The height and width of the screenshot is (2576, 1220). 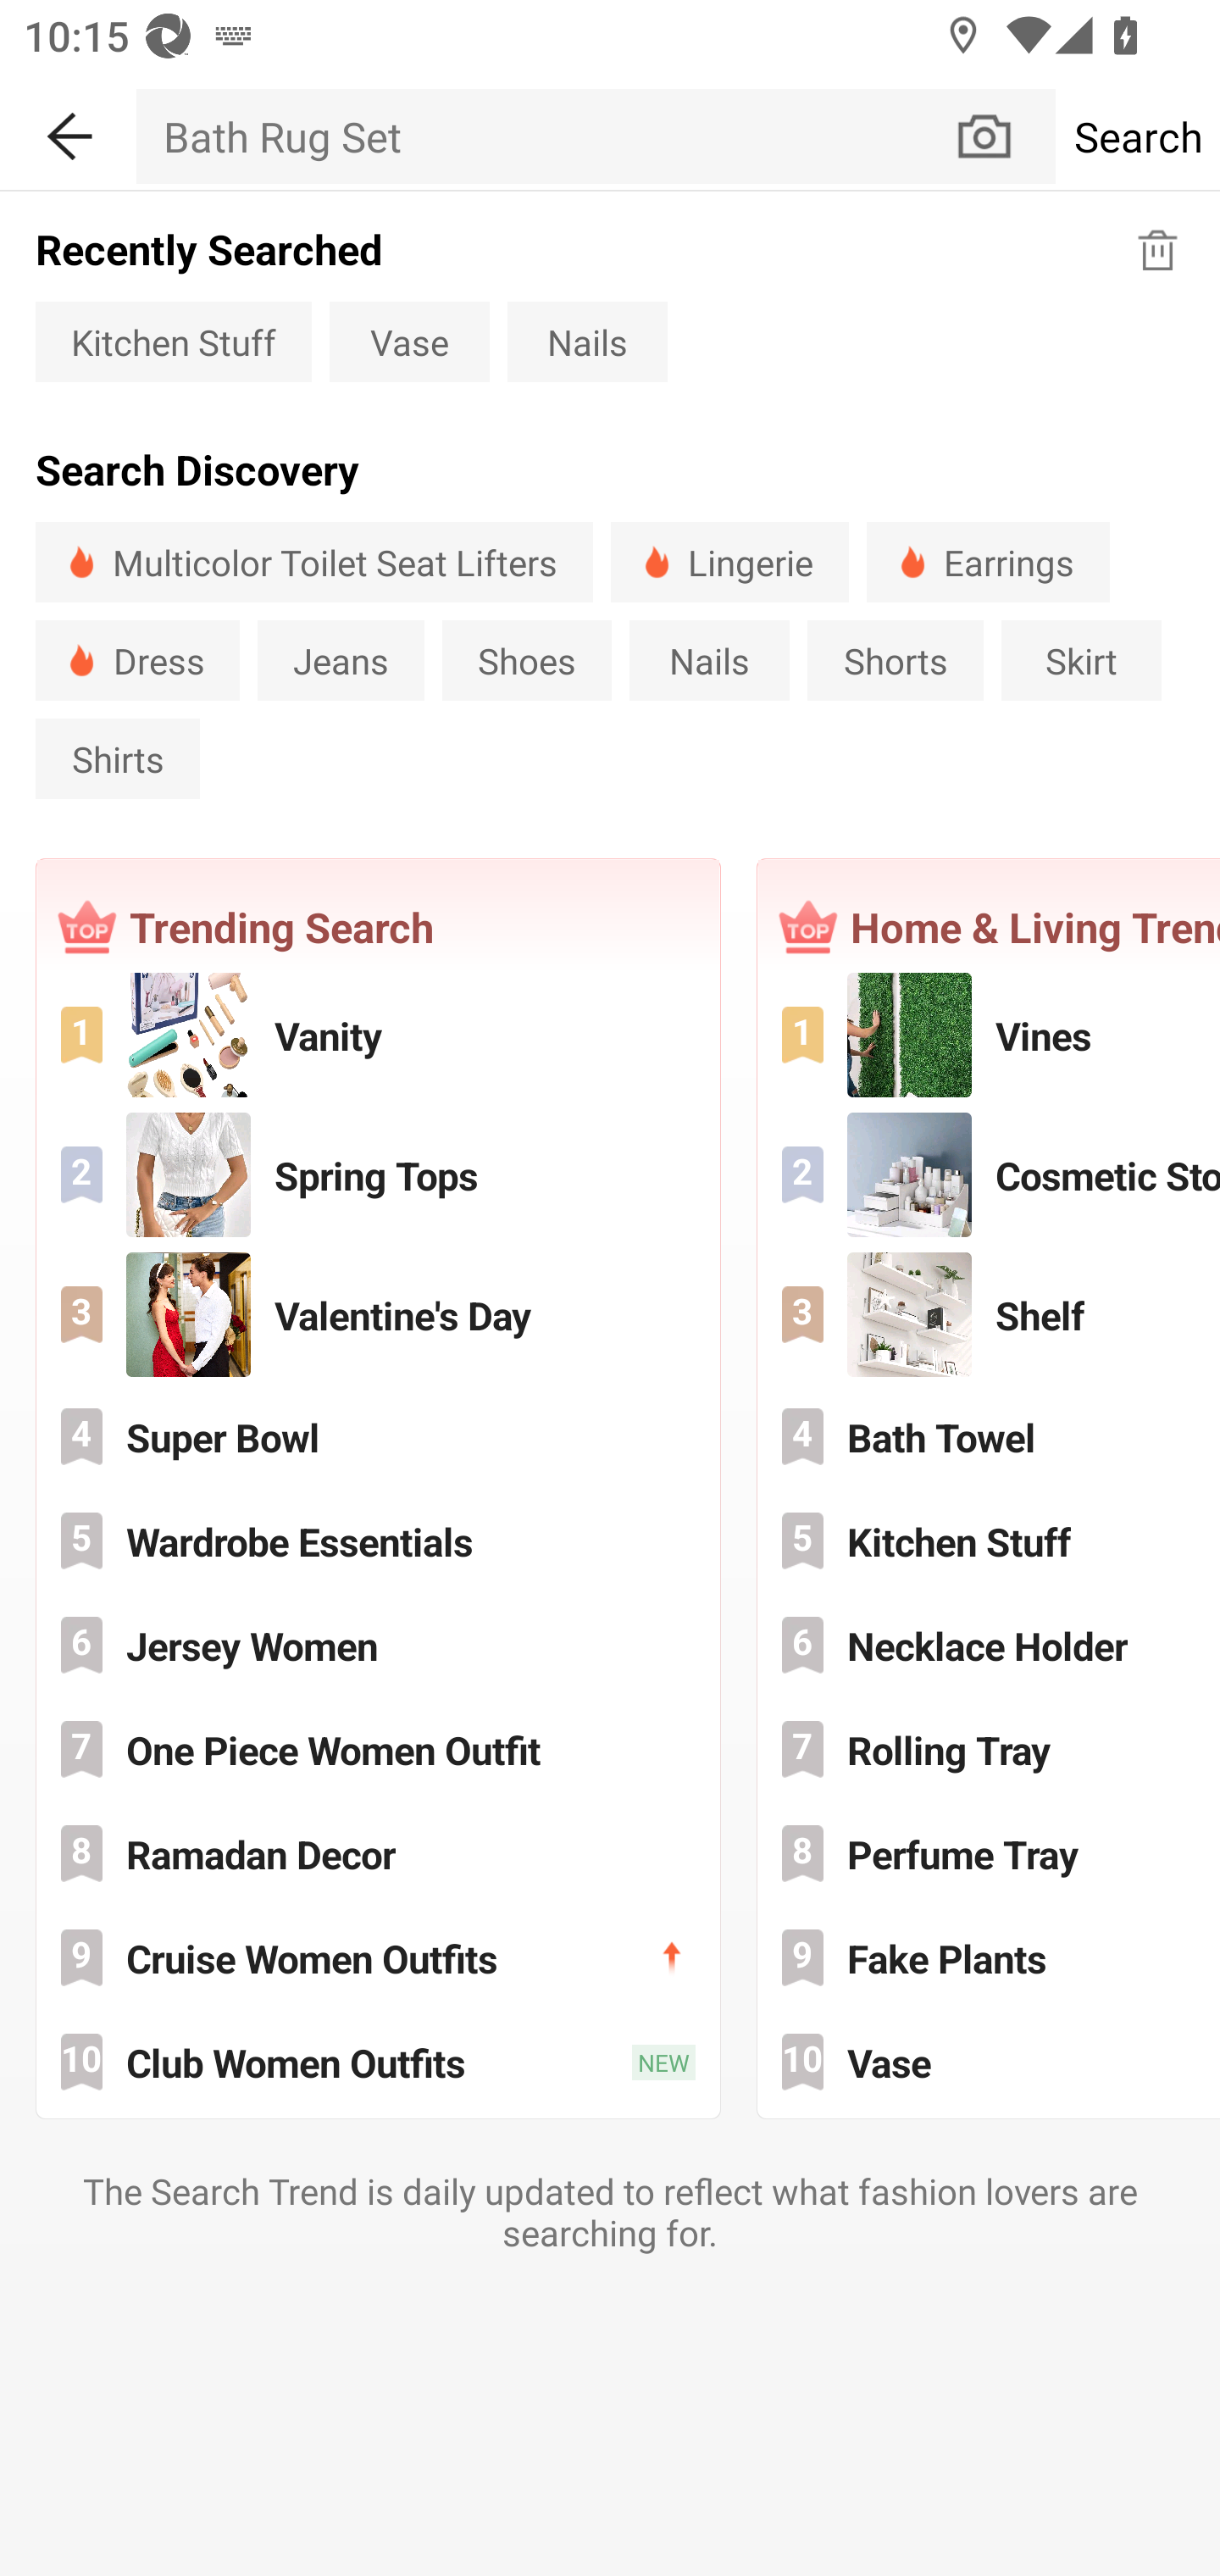 What do you see at coordinates (990, 1435) in the screenshot?
I see `Bath Towel 4 Bath Towel` at bounding box center [990, 1435].